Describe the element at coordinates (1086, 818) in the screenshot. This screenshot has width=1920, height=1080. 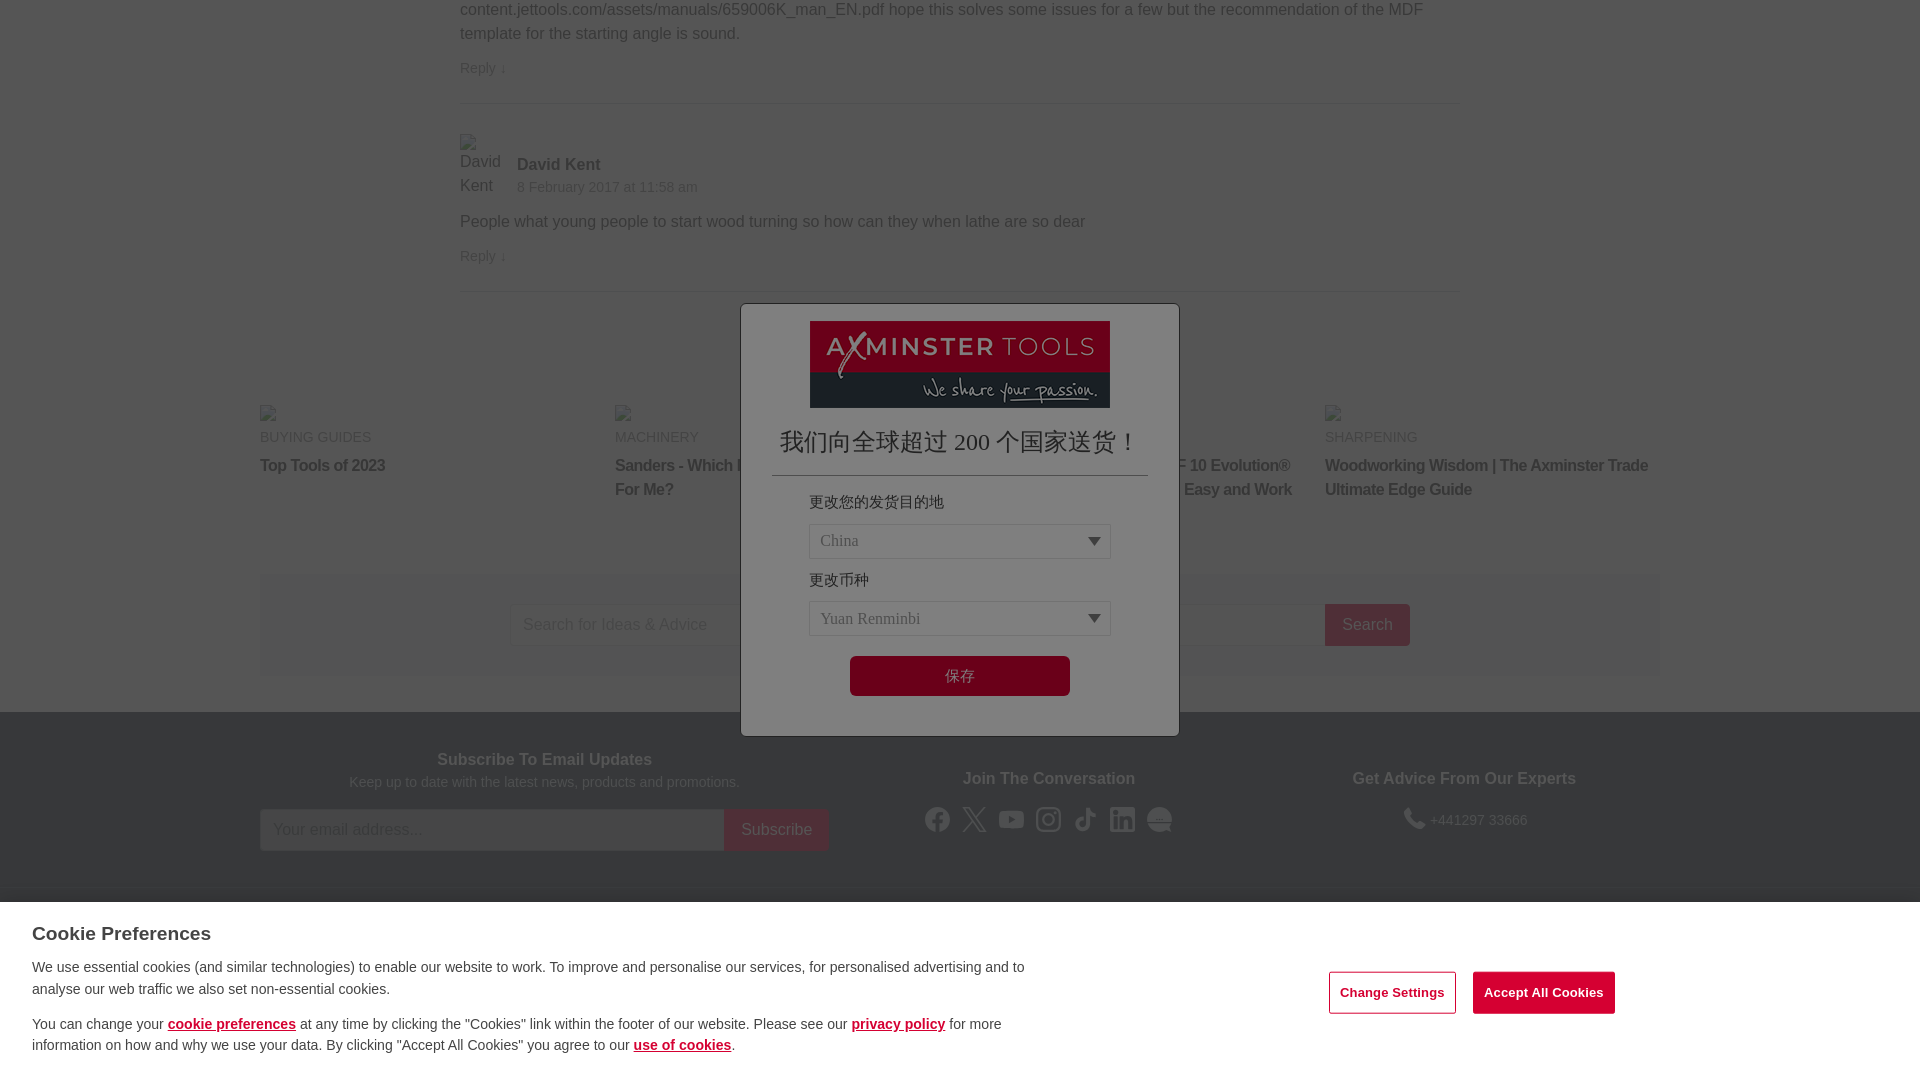
I see `TikTok` at that location.